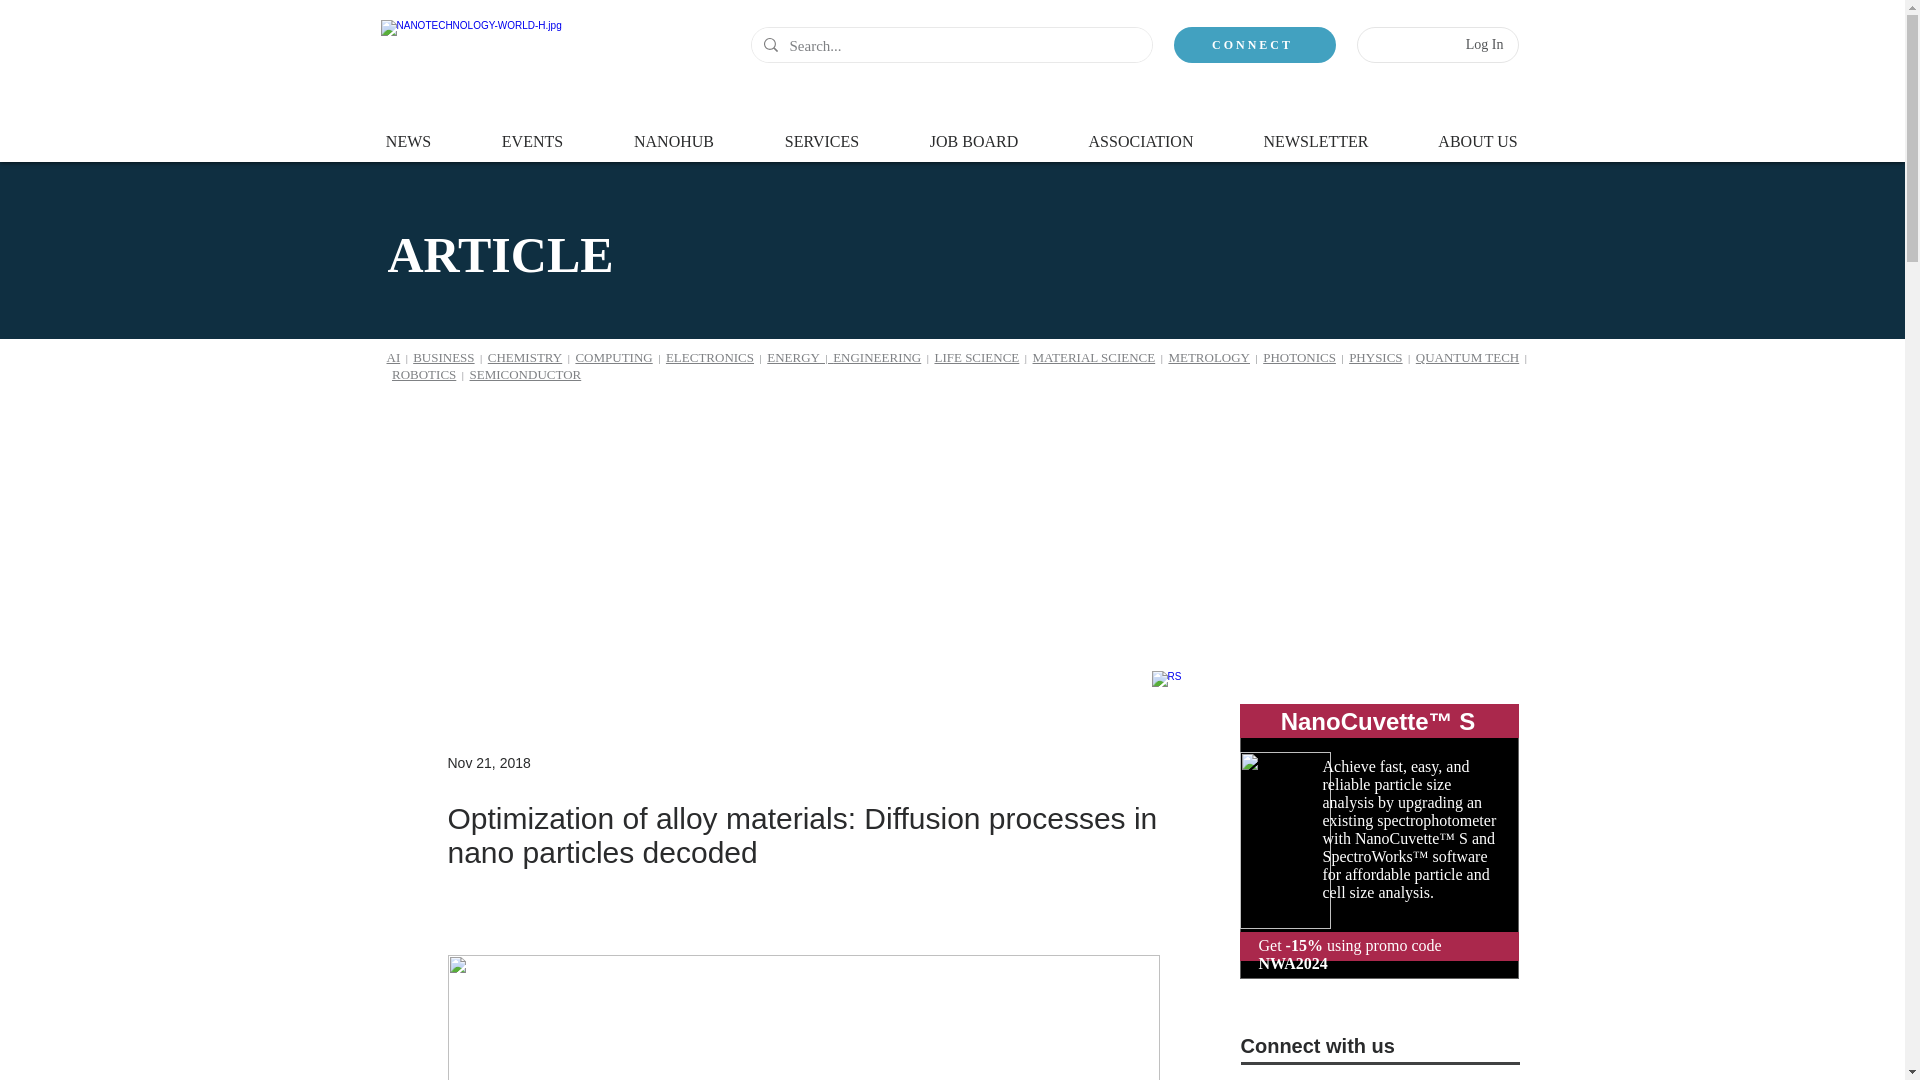 The width and height of the screenshot is (1920, 1080). I want to click on Nov 21, 2018, so click(489, 762).